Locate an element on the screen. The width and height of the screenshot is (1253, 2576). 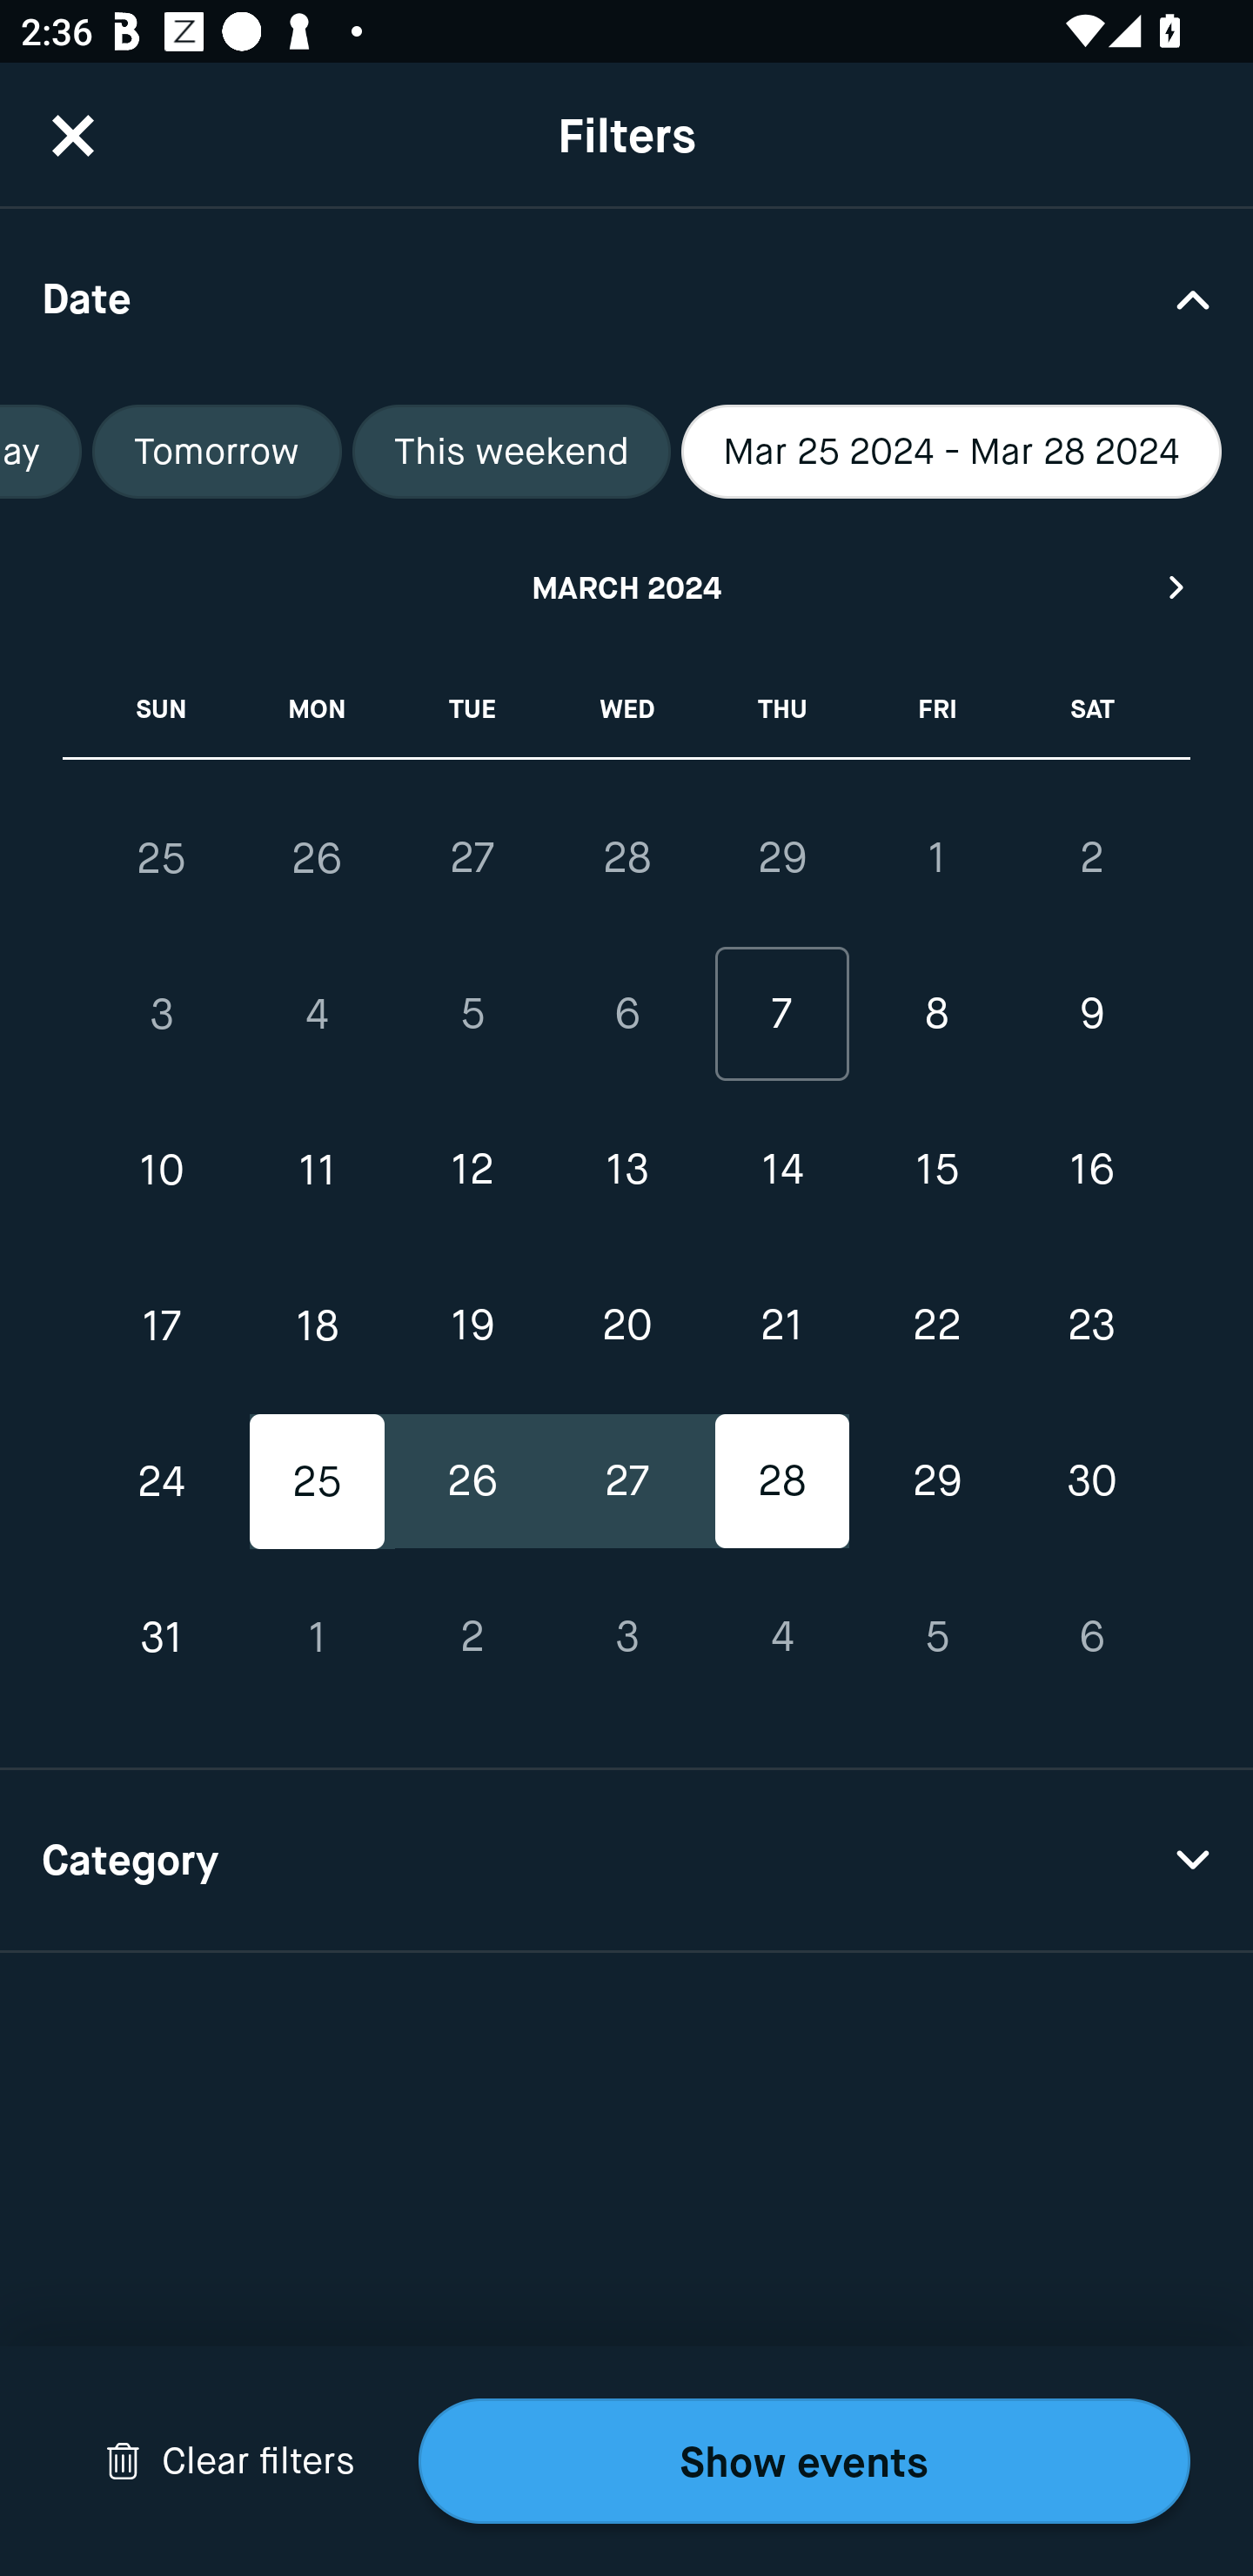
Date Drop Down Arrow is located at coordinates (626, 298).